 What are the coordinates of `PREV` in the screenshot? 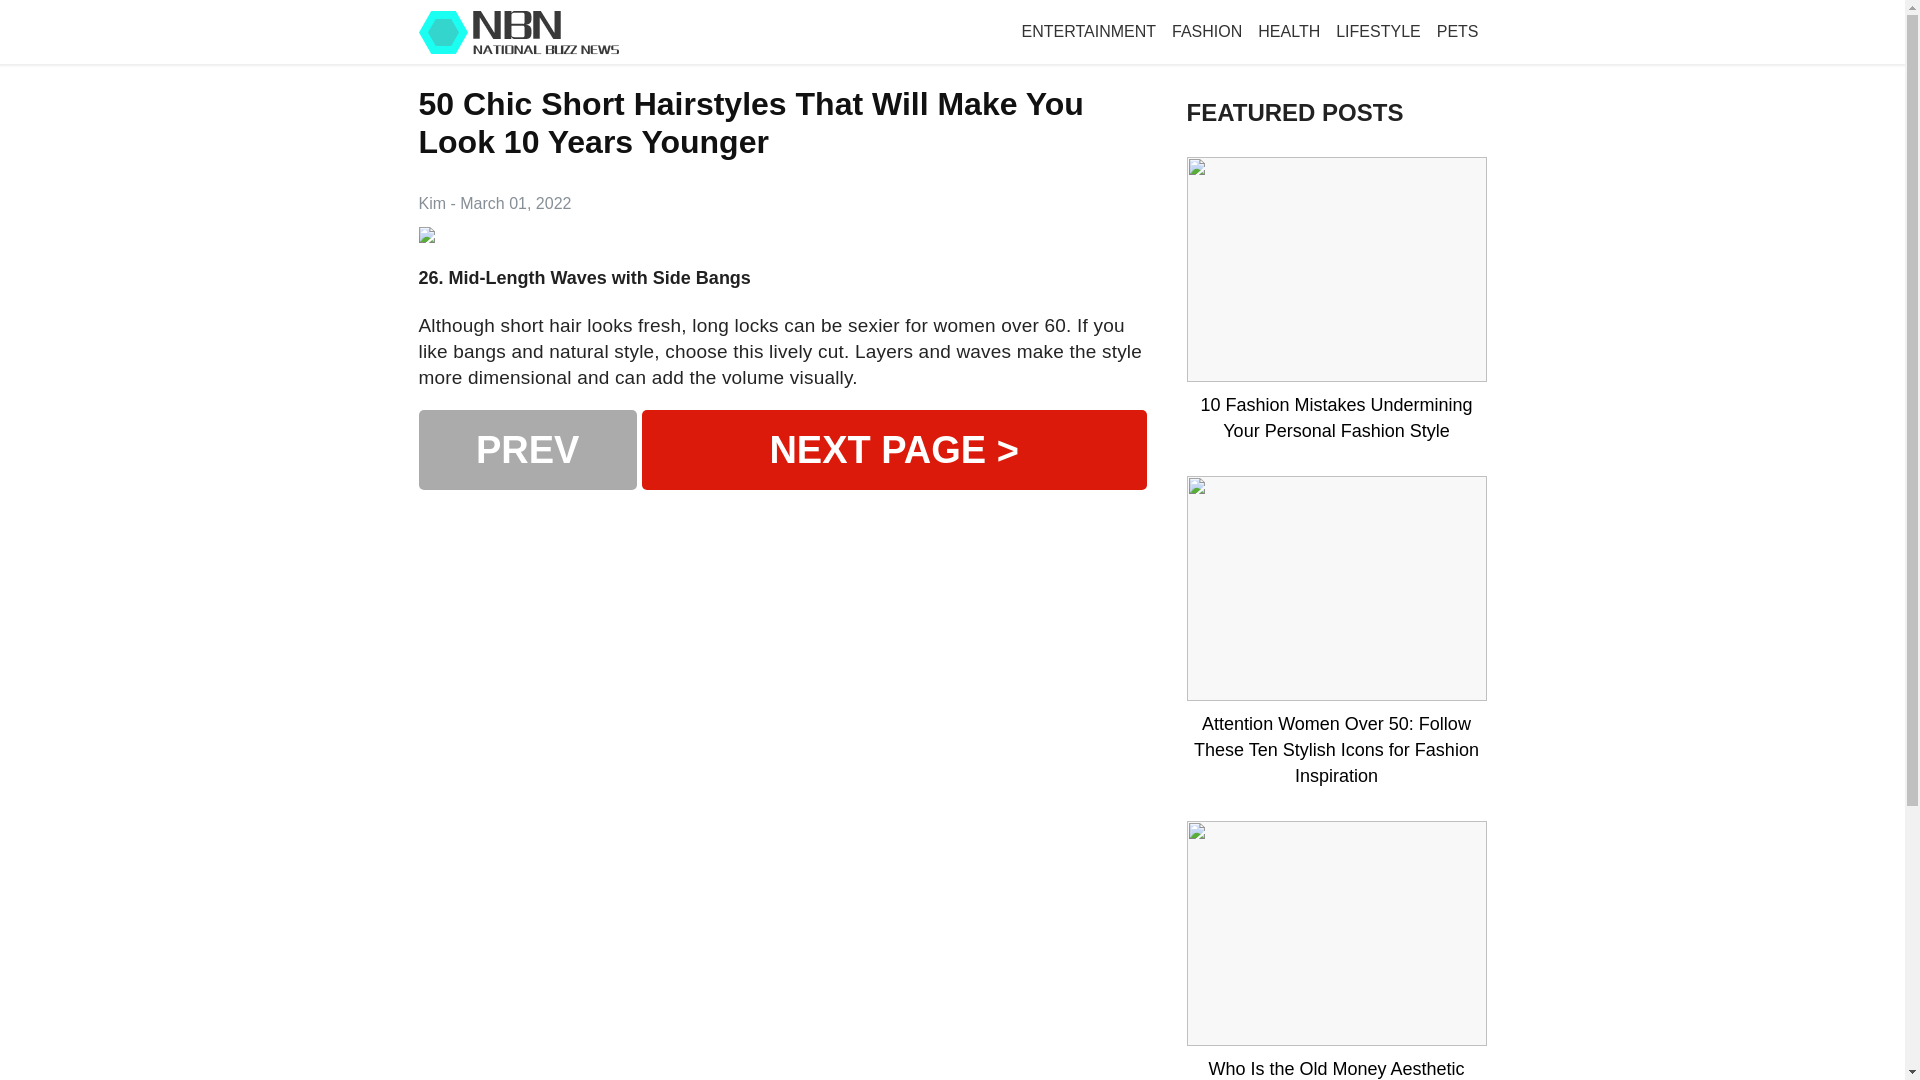 It's located at (526, 450).